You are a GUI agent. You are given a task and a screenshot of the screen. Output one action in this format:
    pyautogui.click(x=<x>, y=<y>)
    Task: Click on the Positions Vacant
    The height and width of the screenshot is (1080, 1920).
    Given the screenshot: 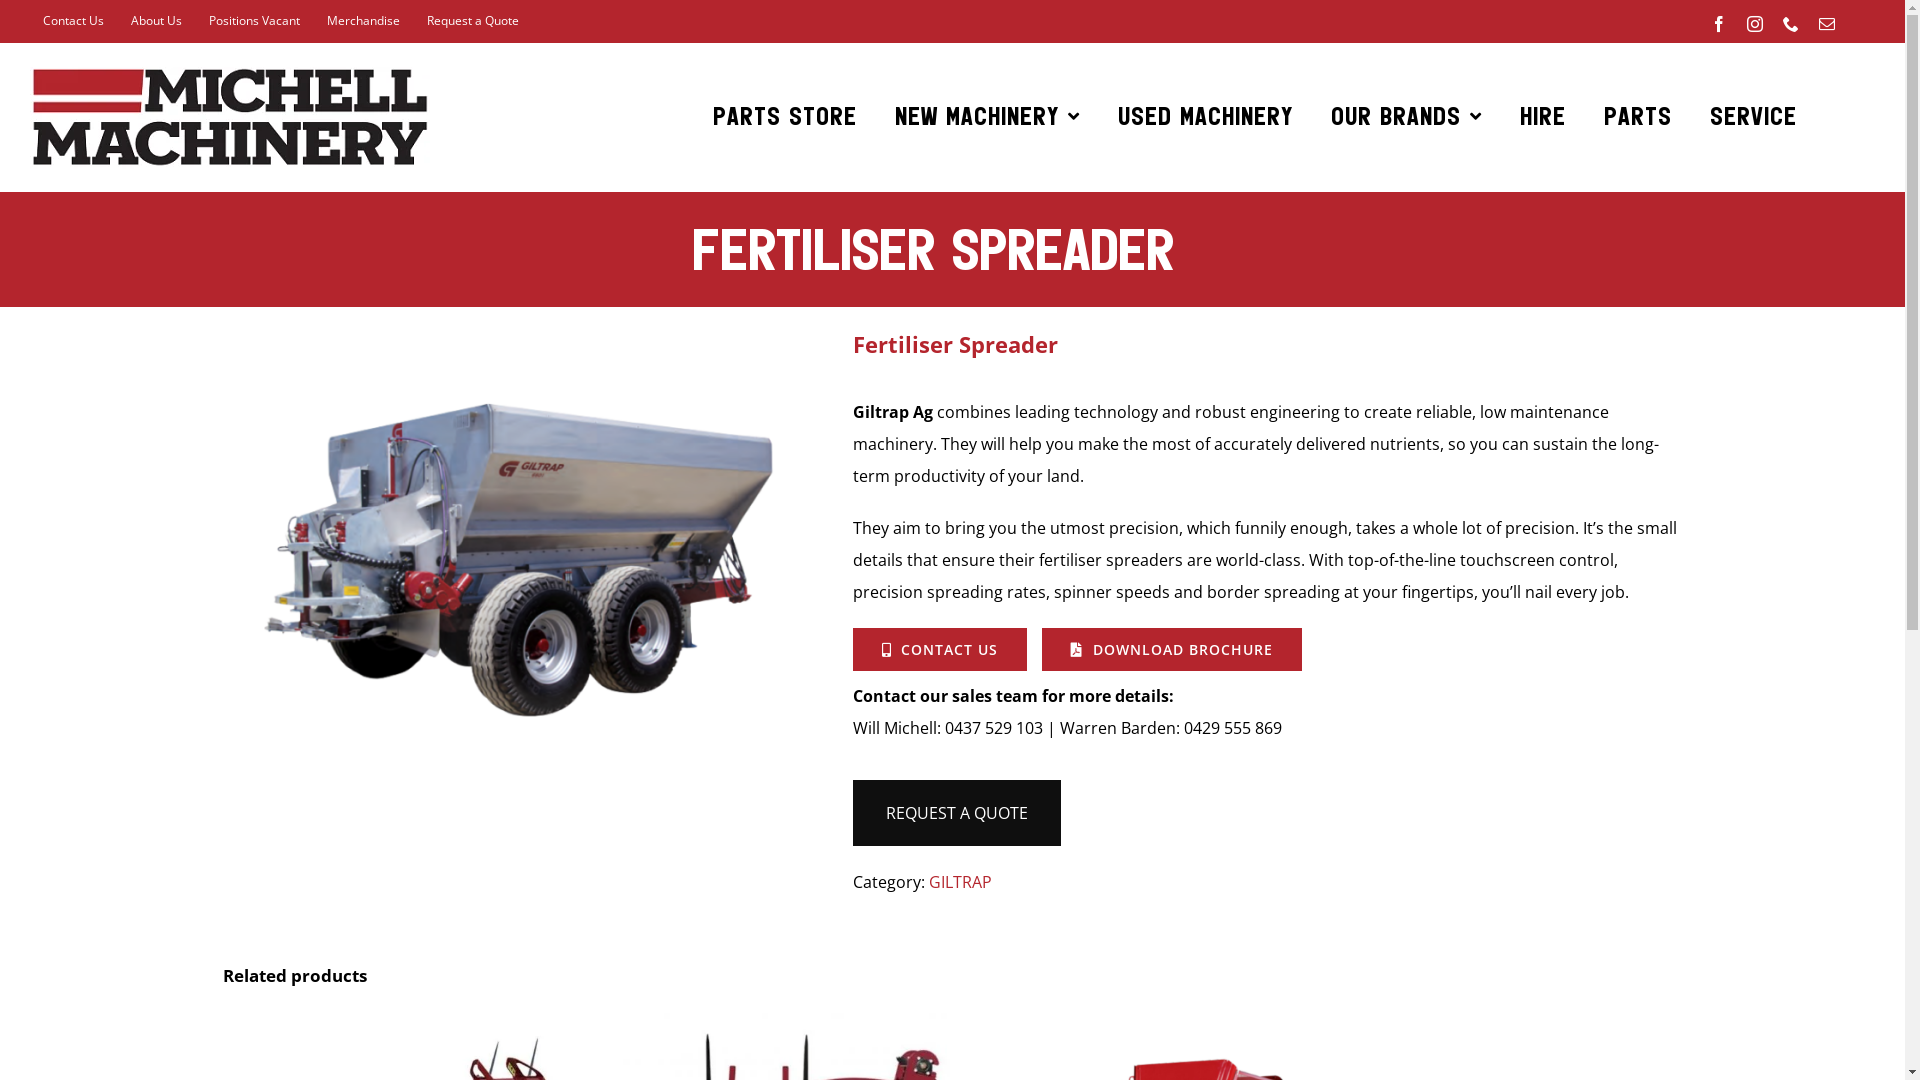 What is the action you would take?
    pyautogui.click(x=254, y=20)
    